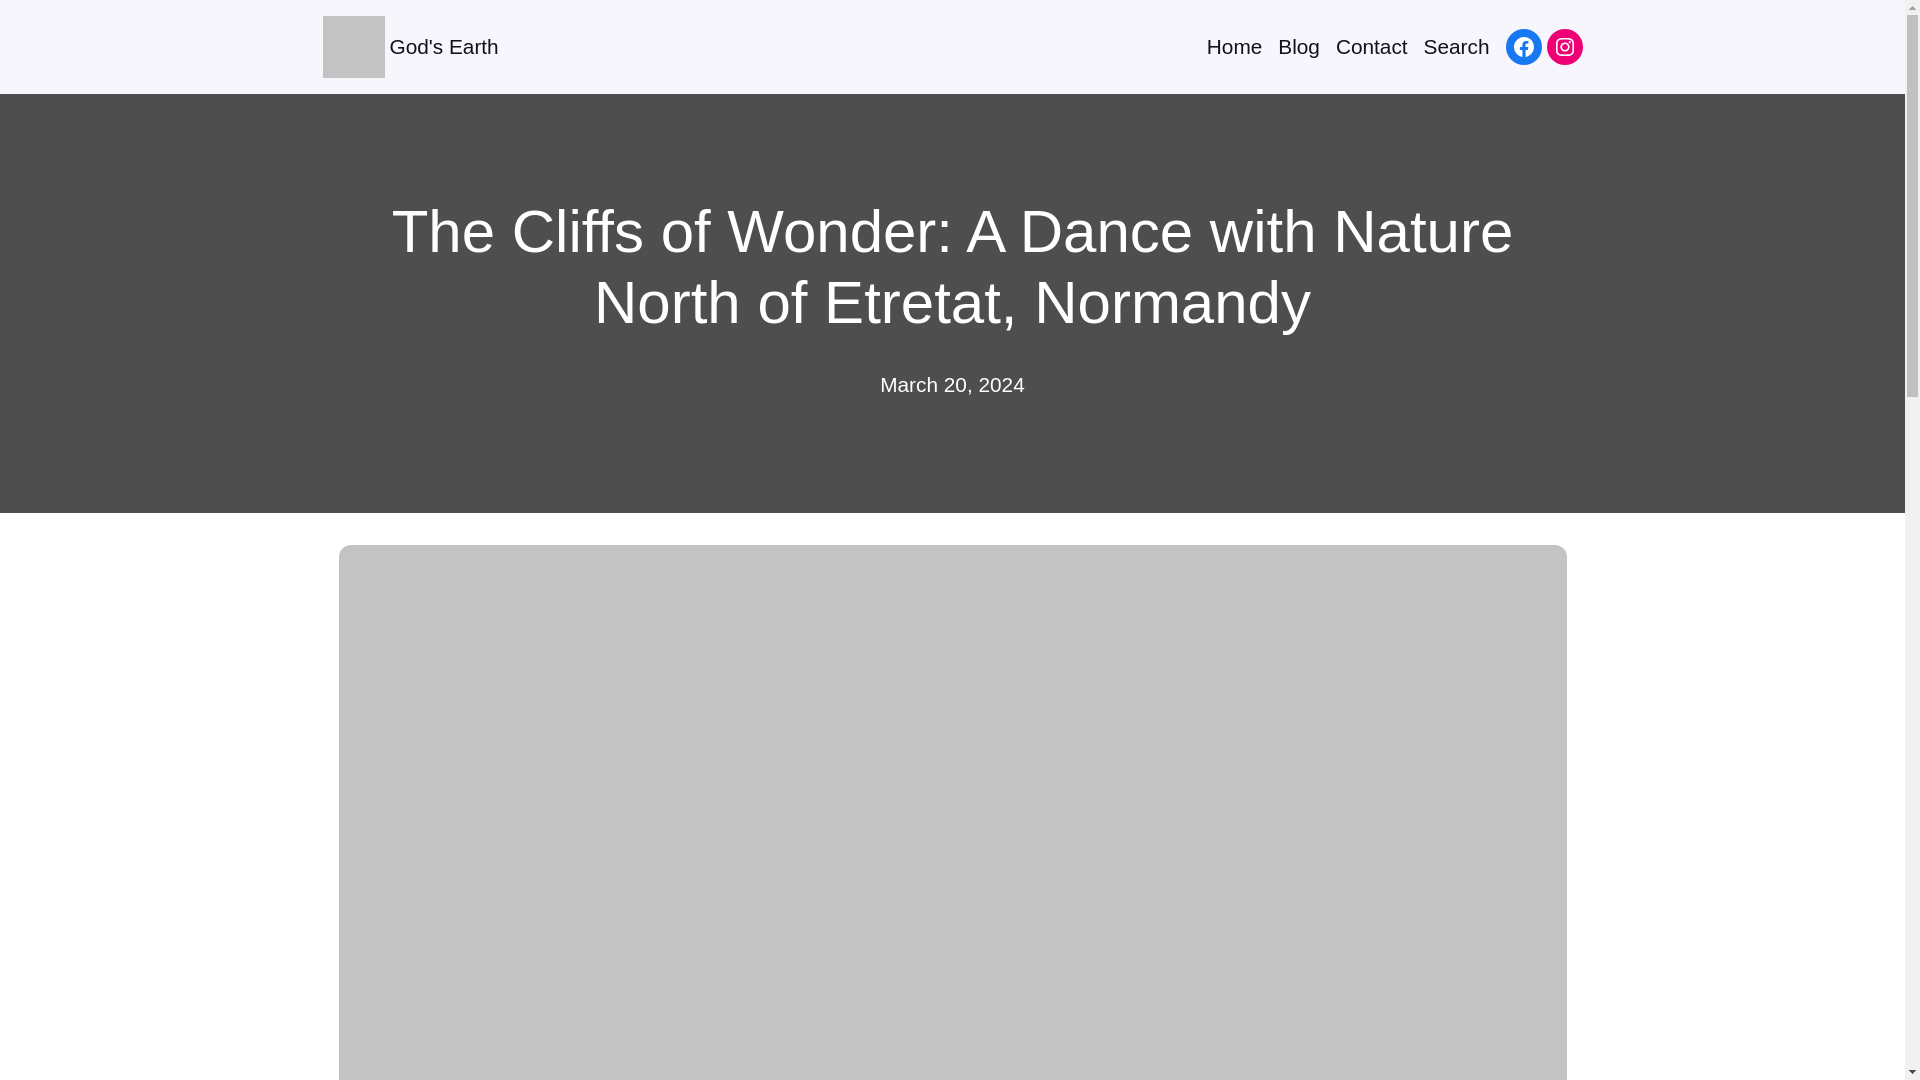  Describe the element at coordinates (1456, 46) in the screenshot. I see `Search` at that location.